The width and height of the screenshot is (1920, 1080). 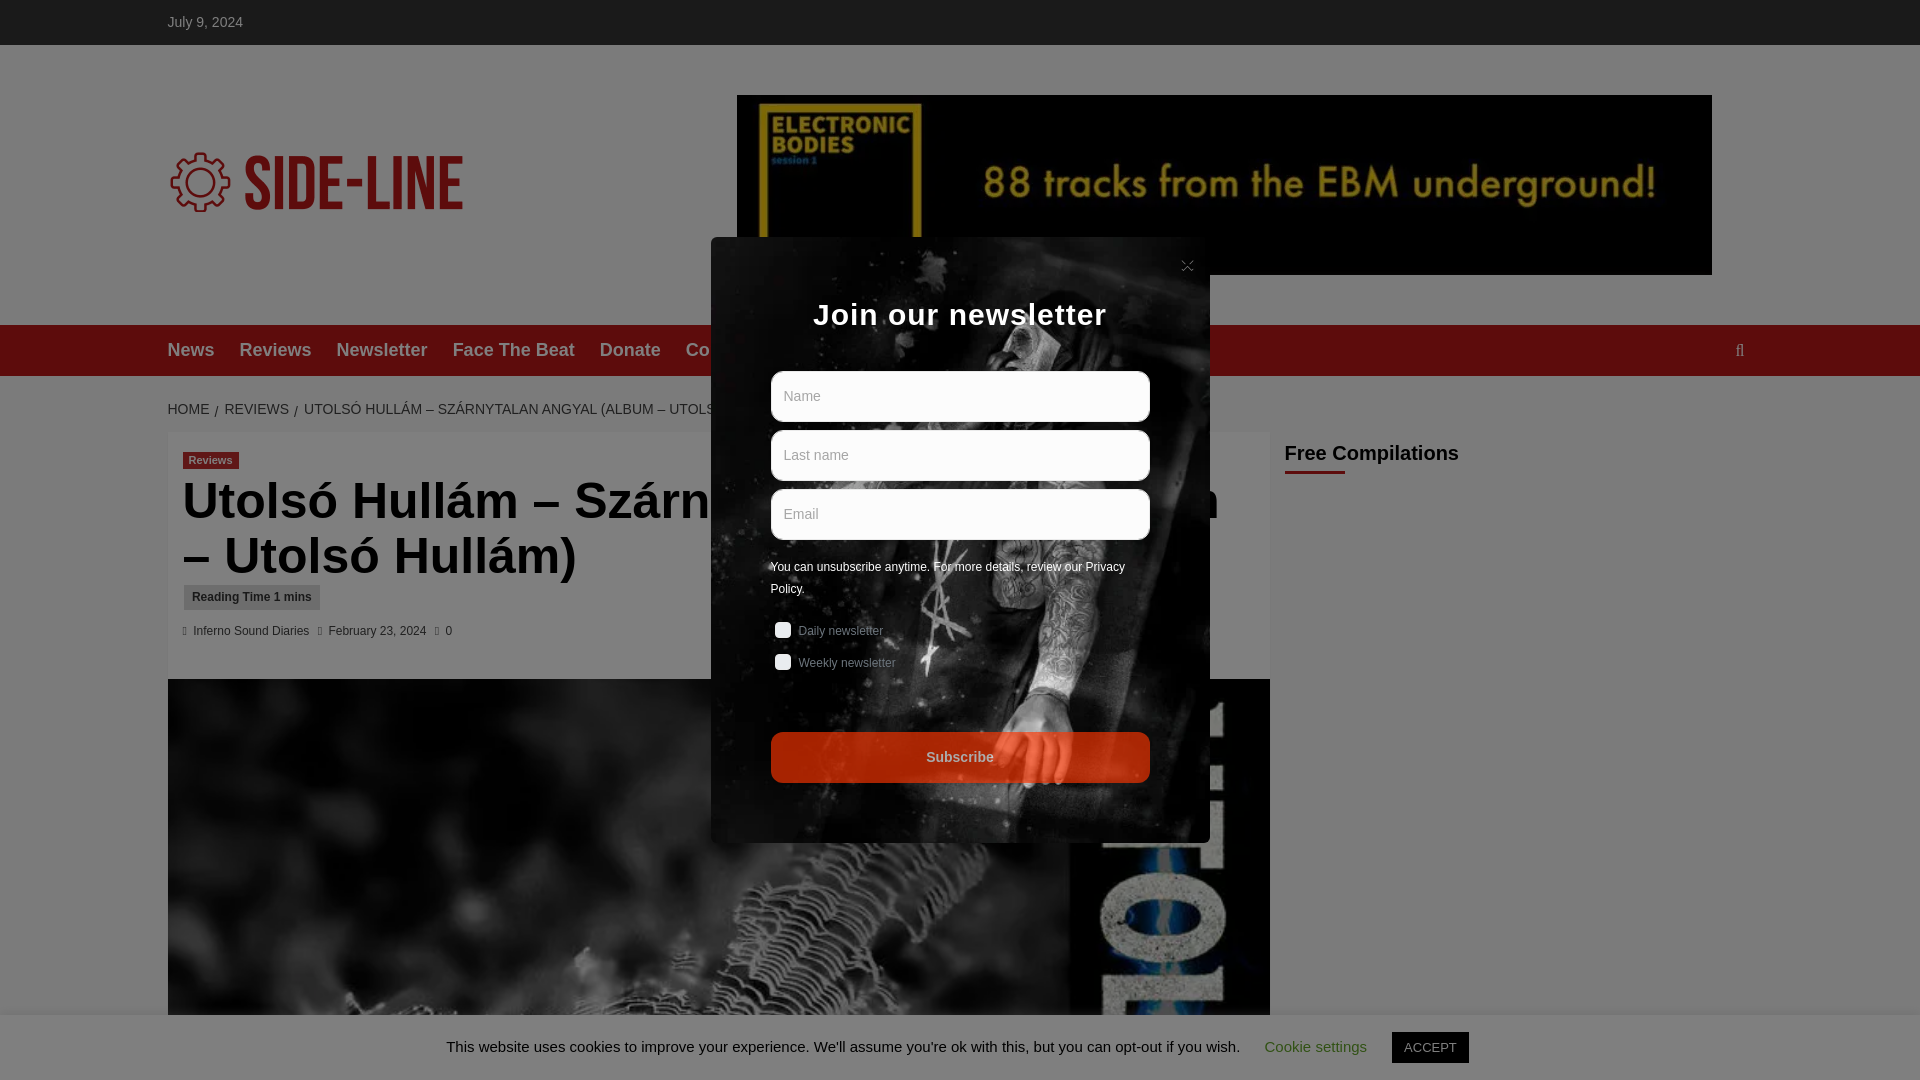 I want to click on Crypto News, so click(x=1064, y=350).